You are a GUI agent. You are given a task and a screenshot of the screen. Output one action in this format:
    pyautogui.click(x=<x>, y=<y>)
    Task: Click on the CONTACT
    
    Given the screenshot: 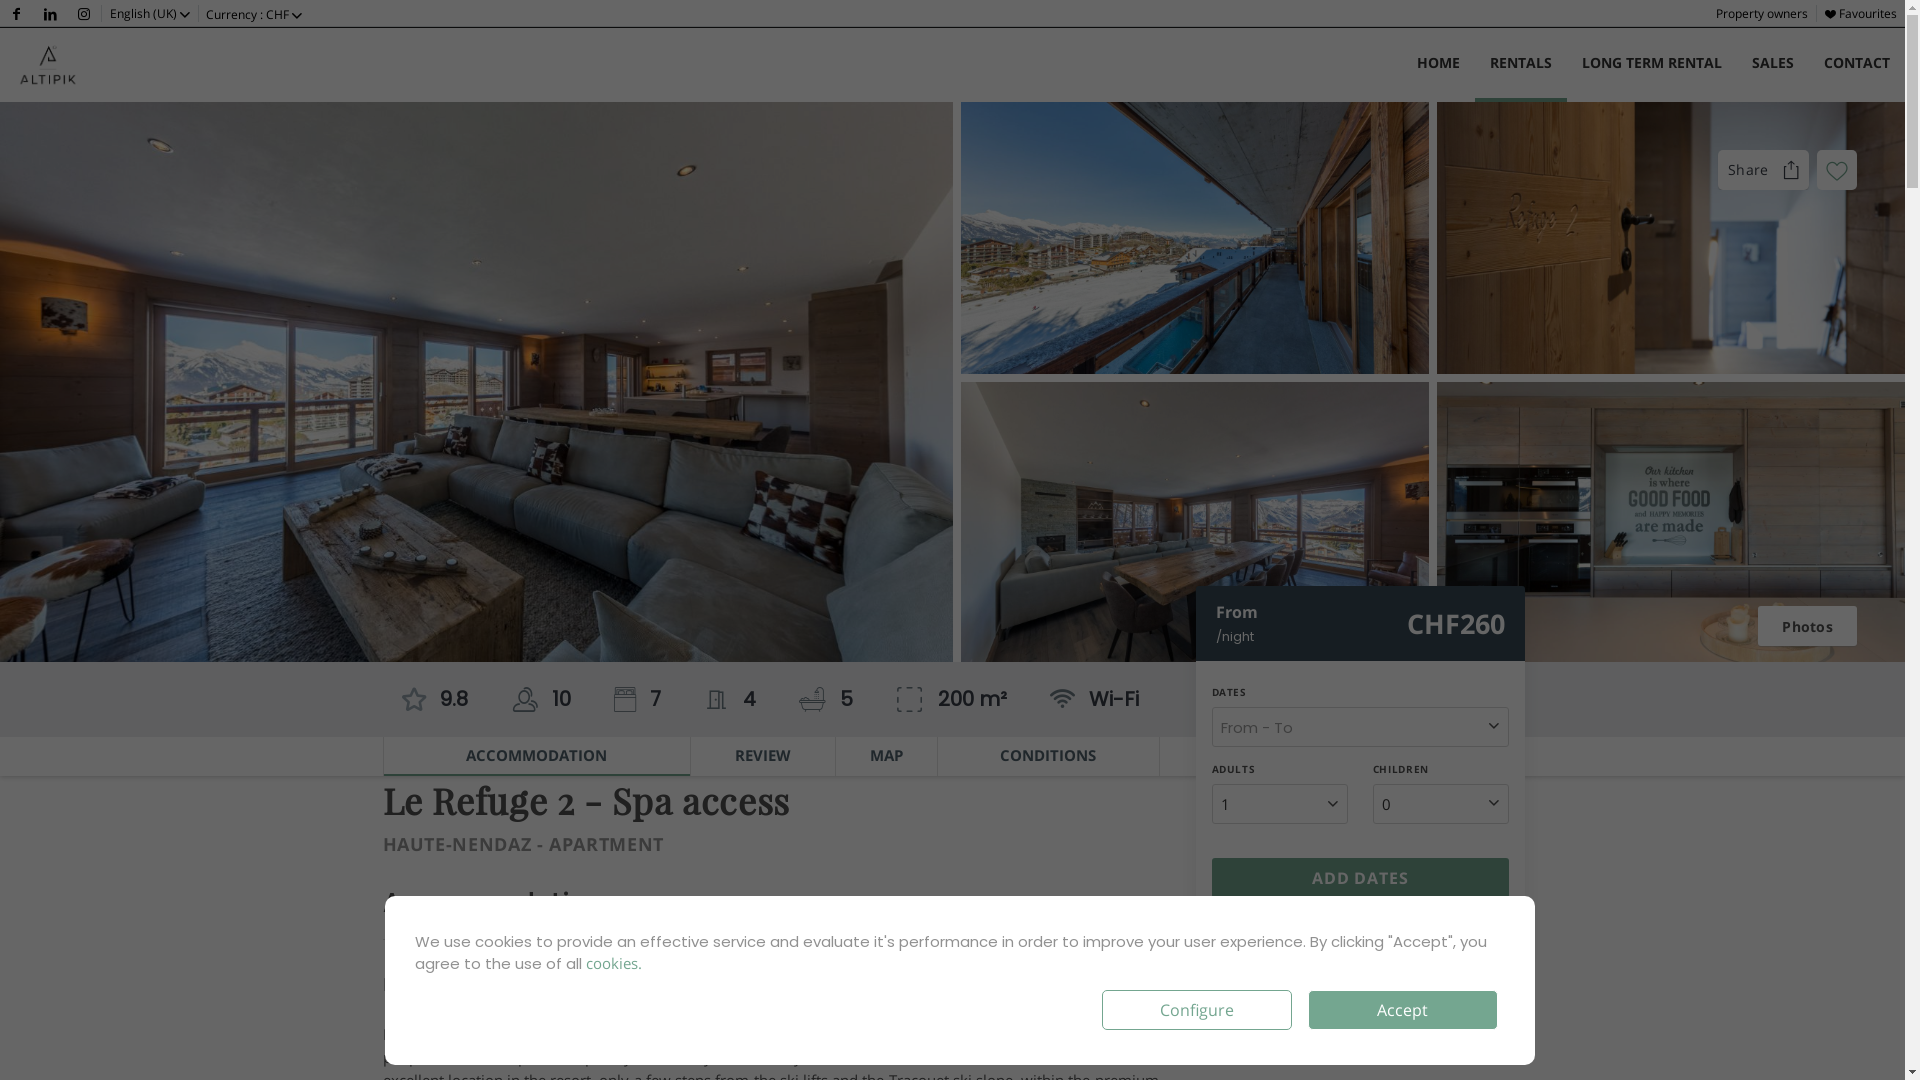 What is the action you would take?
    pyautogui.click(x=1857, y=65)
    